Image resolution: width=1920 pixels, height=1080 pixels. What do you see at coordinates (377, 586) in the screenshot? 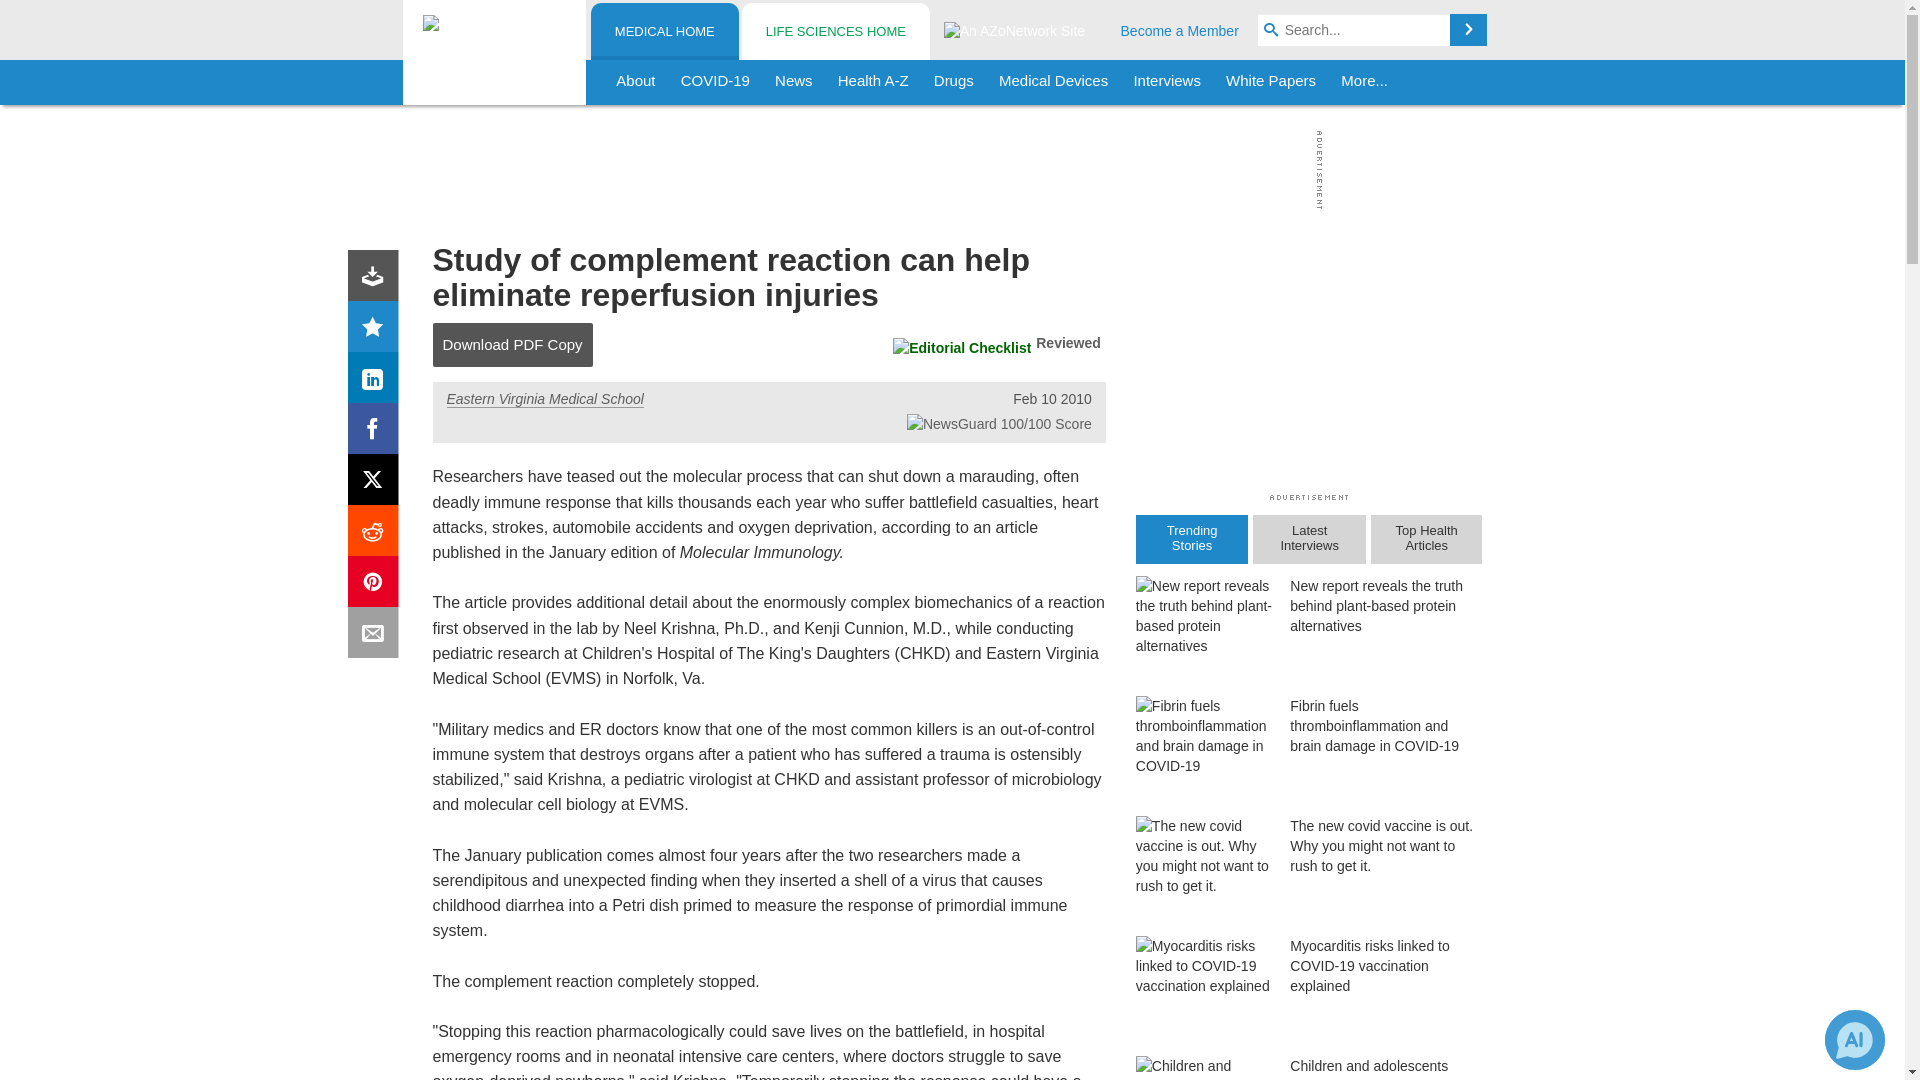
I see `Pinterest` at bounding box center [377, 586].